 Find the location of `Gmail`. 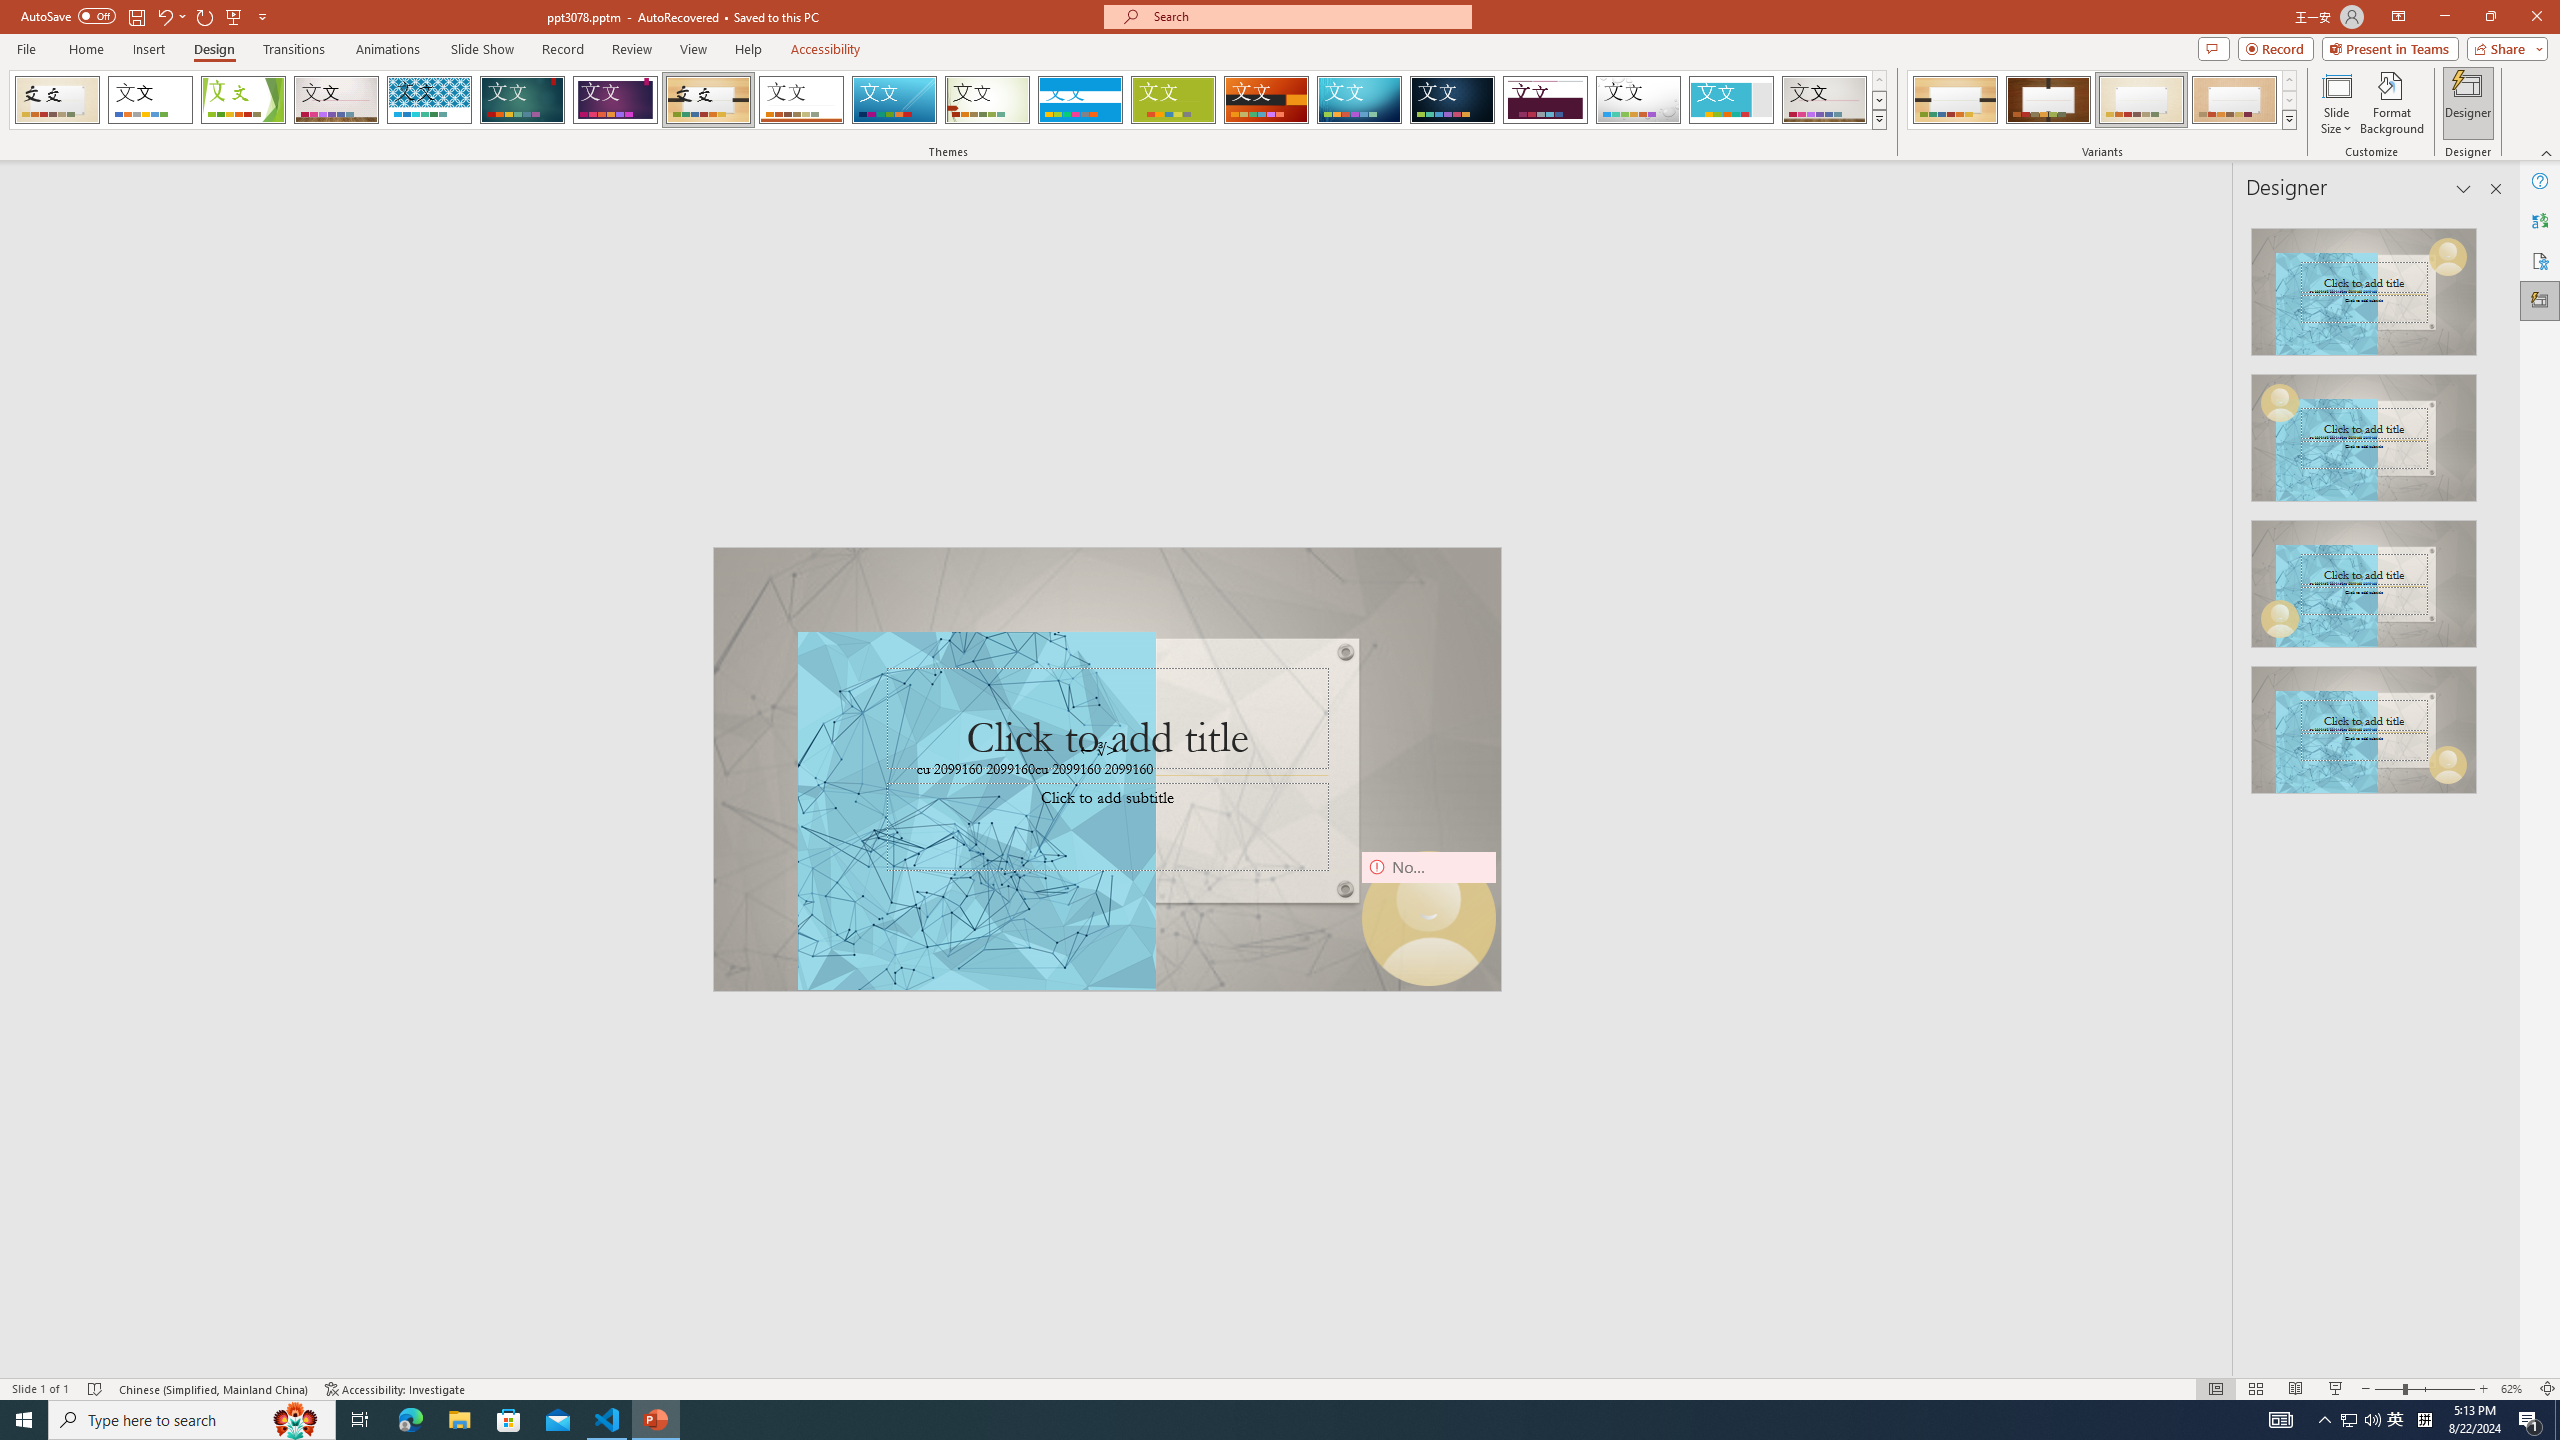

Gmail is located at coordinates (637, 138).